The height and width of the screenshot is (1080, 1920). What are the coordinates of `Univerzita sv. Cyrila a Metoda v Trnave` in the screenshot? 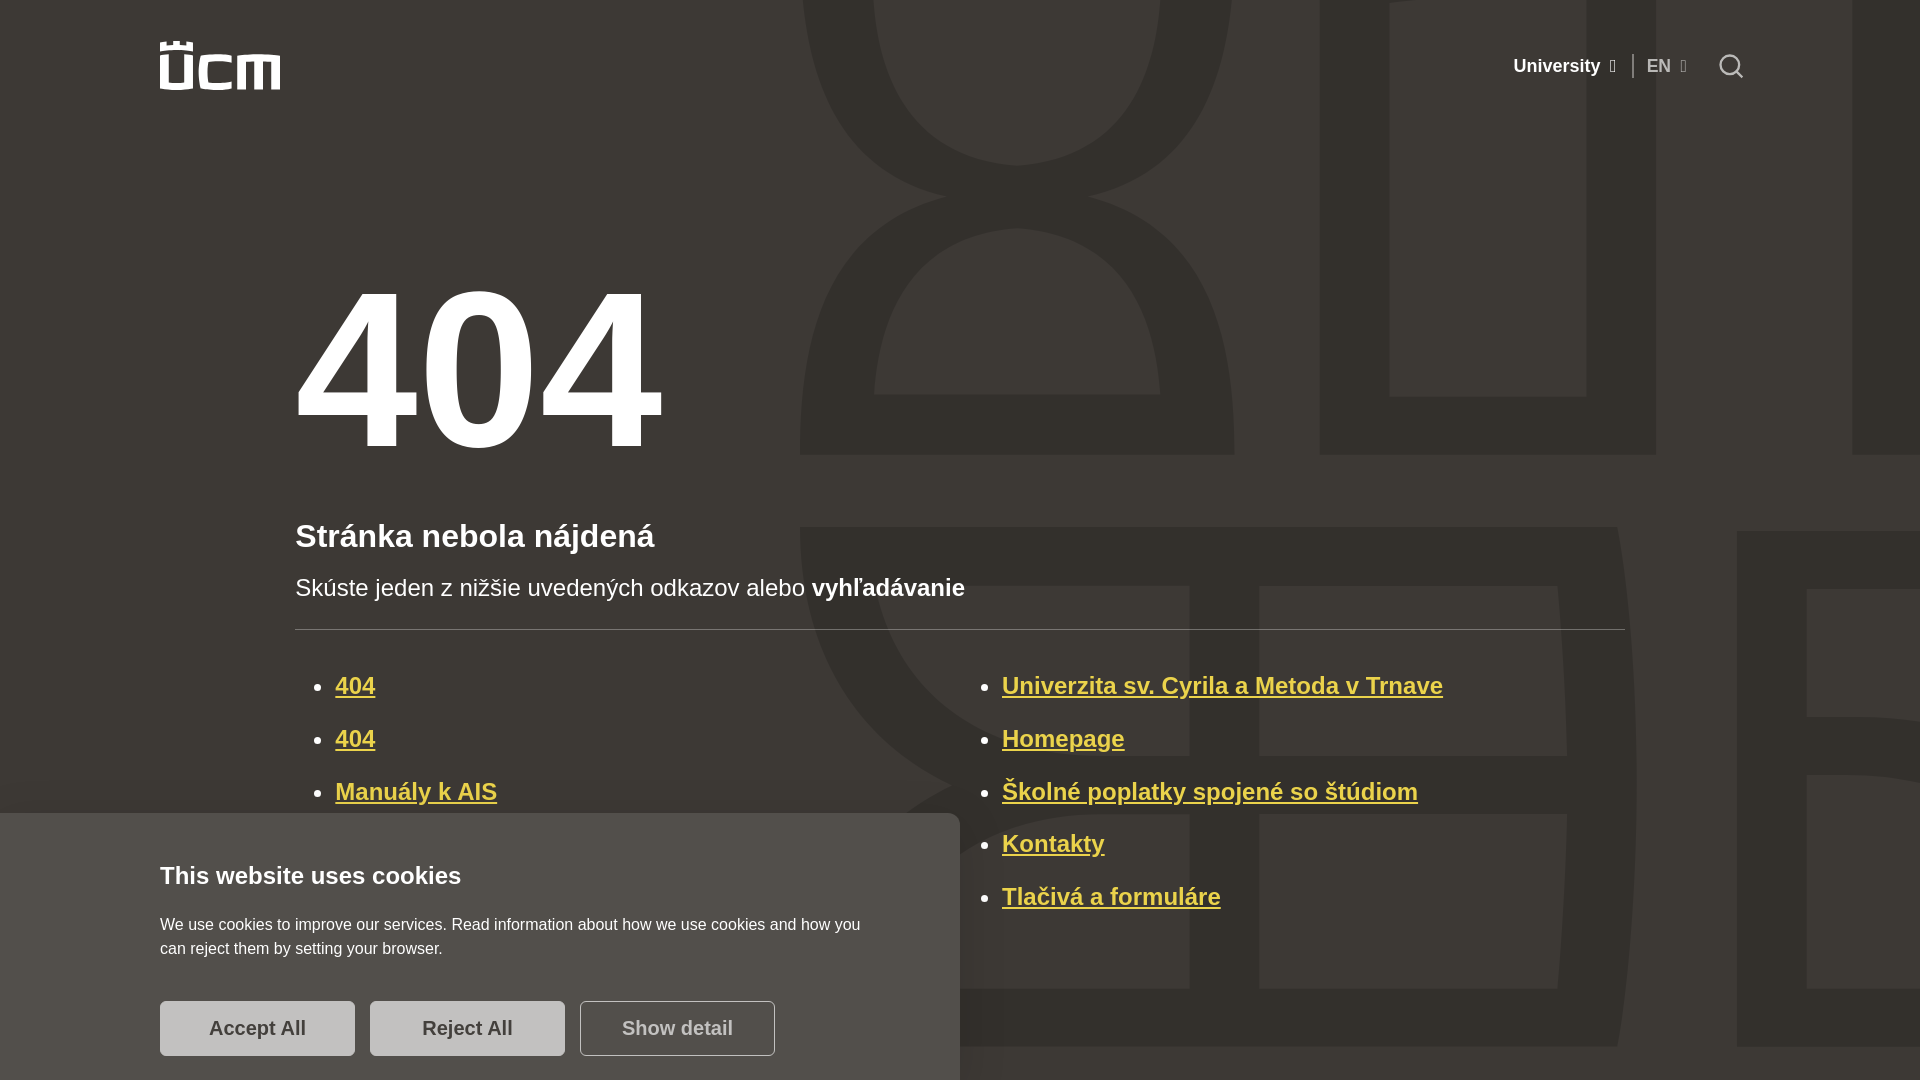 It's located at (1308, 686).